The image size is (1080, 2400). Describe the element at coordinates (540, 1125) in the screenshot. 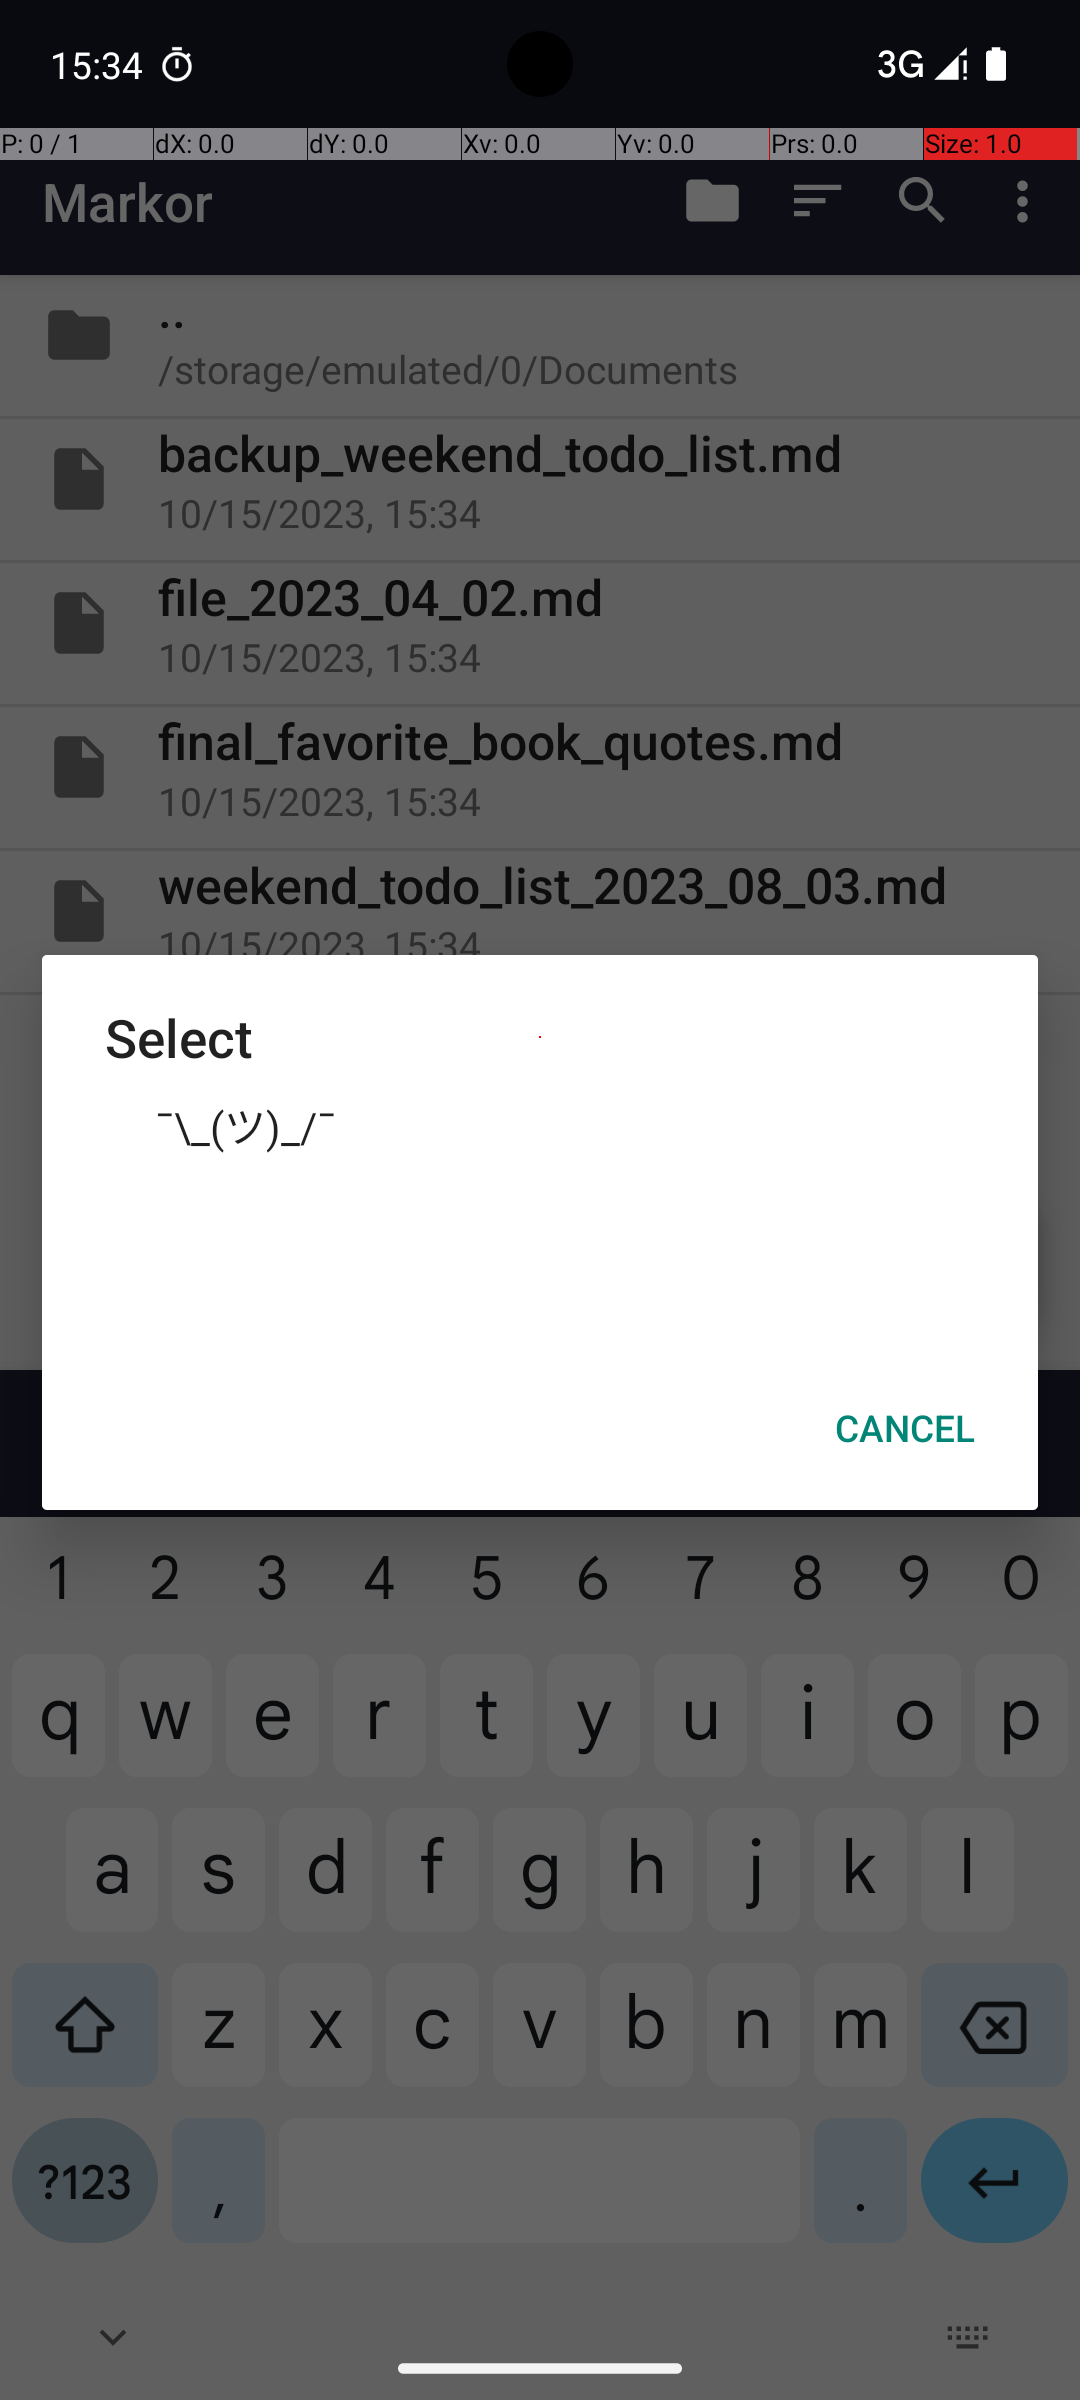

I see `     ¯\_(ツ)_/¯     ` at that location.